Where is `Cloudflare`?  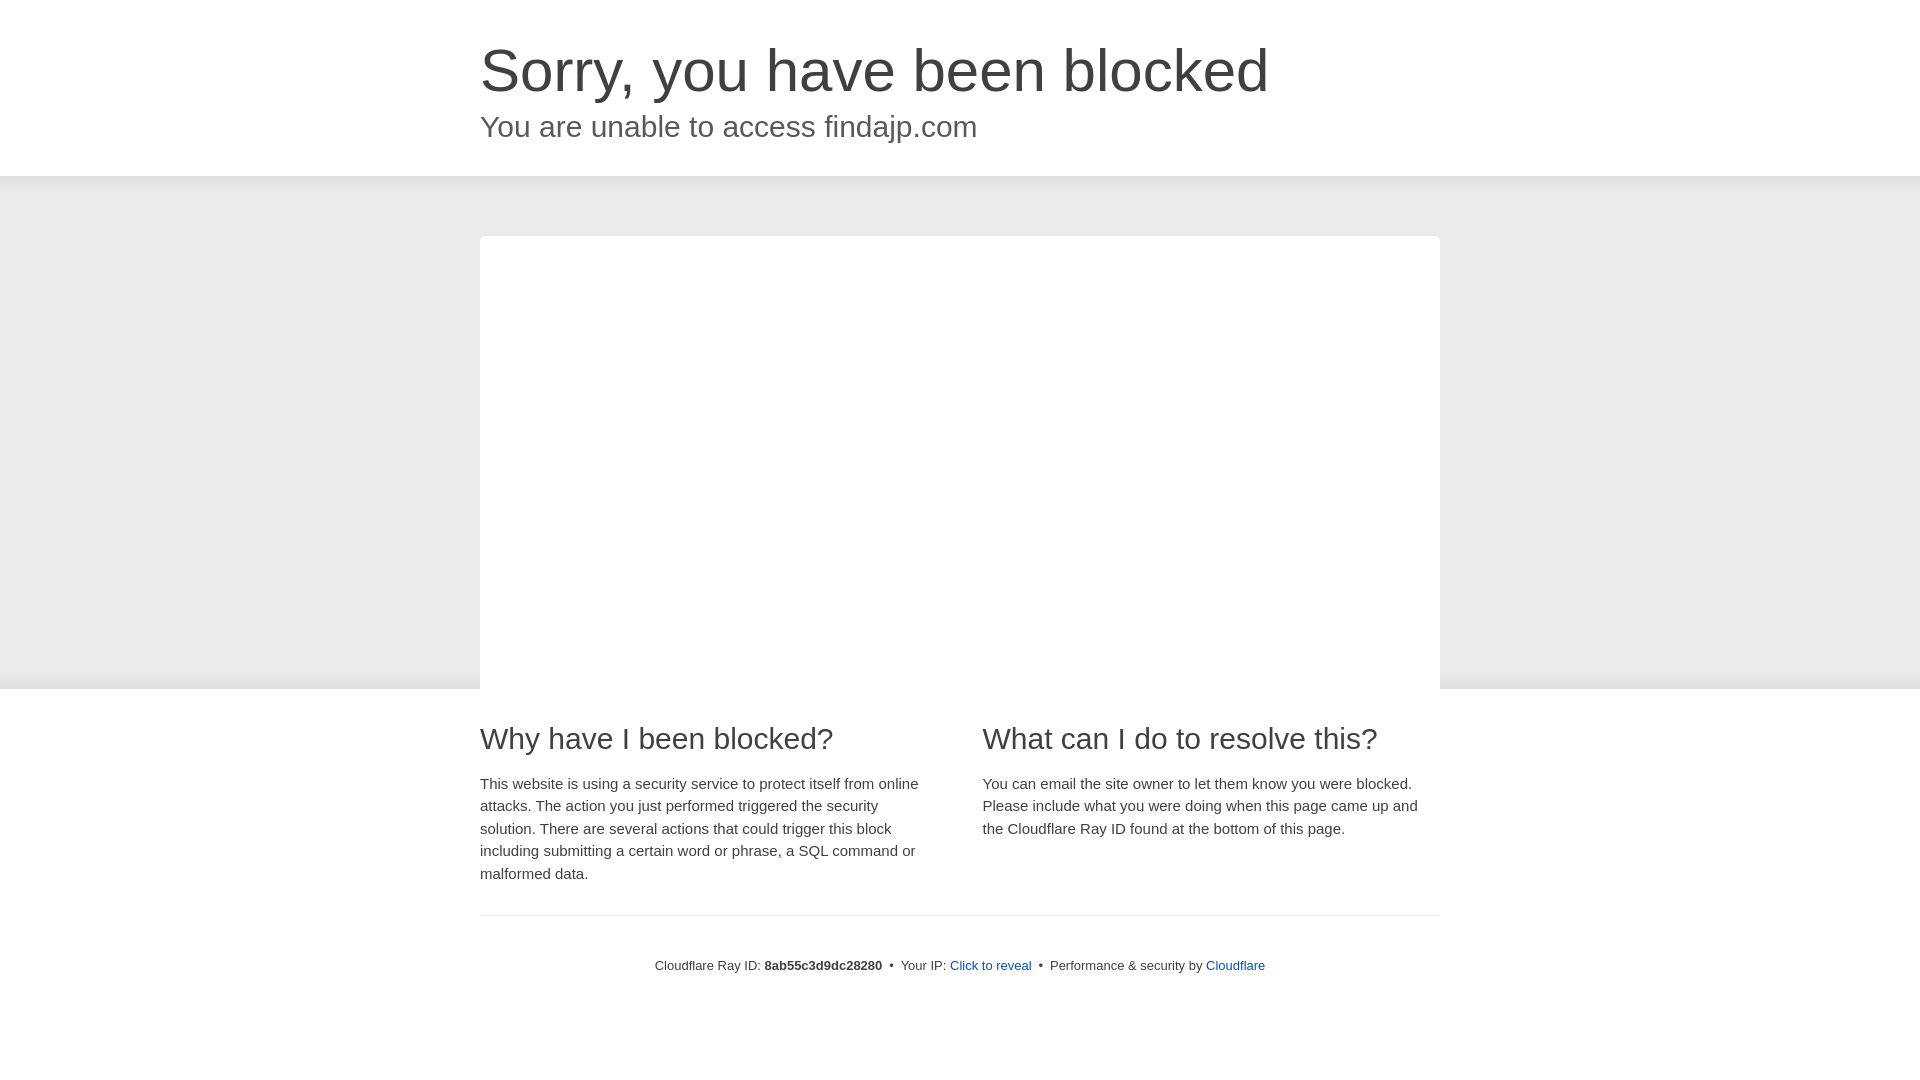 Cloudflare is located at coordinates (1235, 965).